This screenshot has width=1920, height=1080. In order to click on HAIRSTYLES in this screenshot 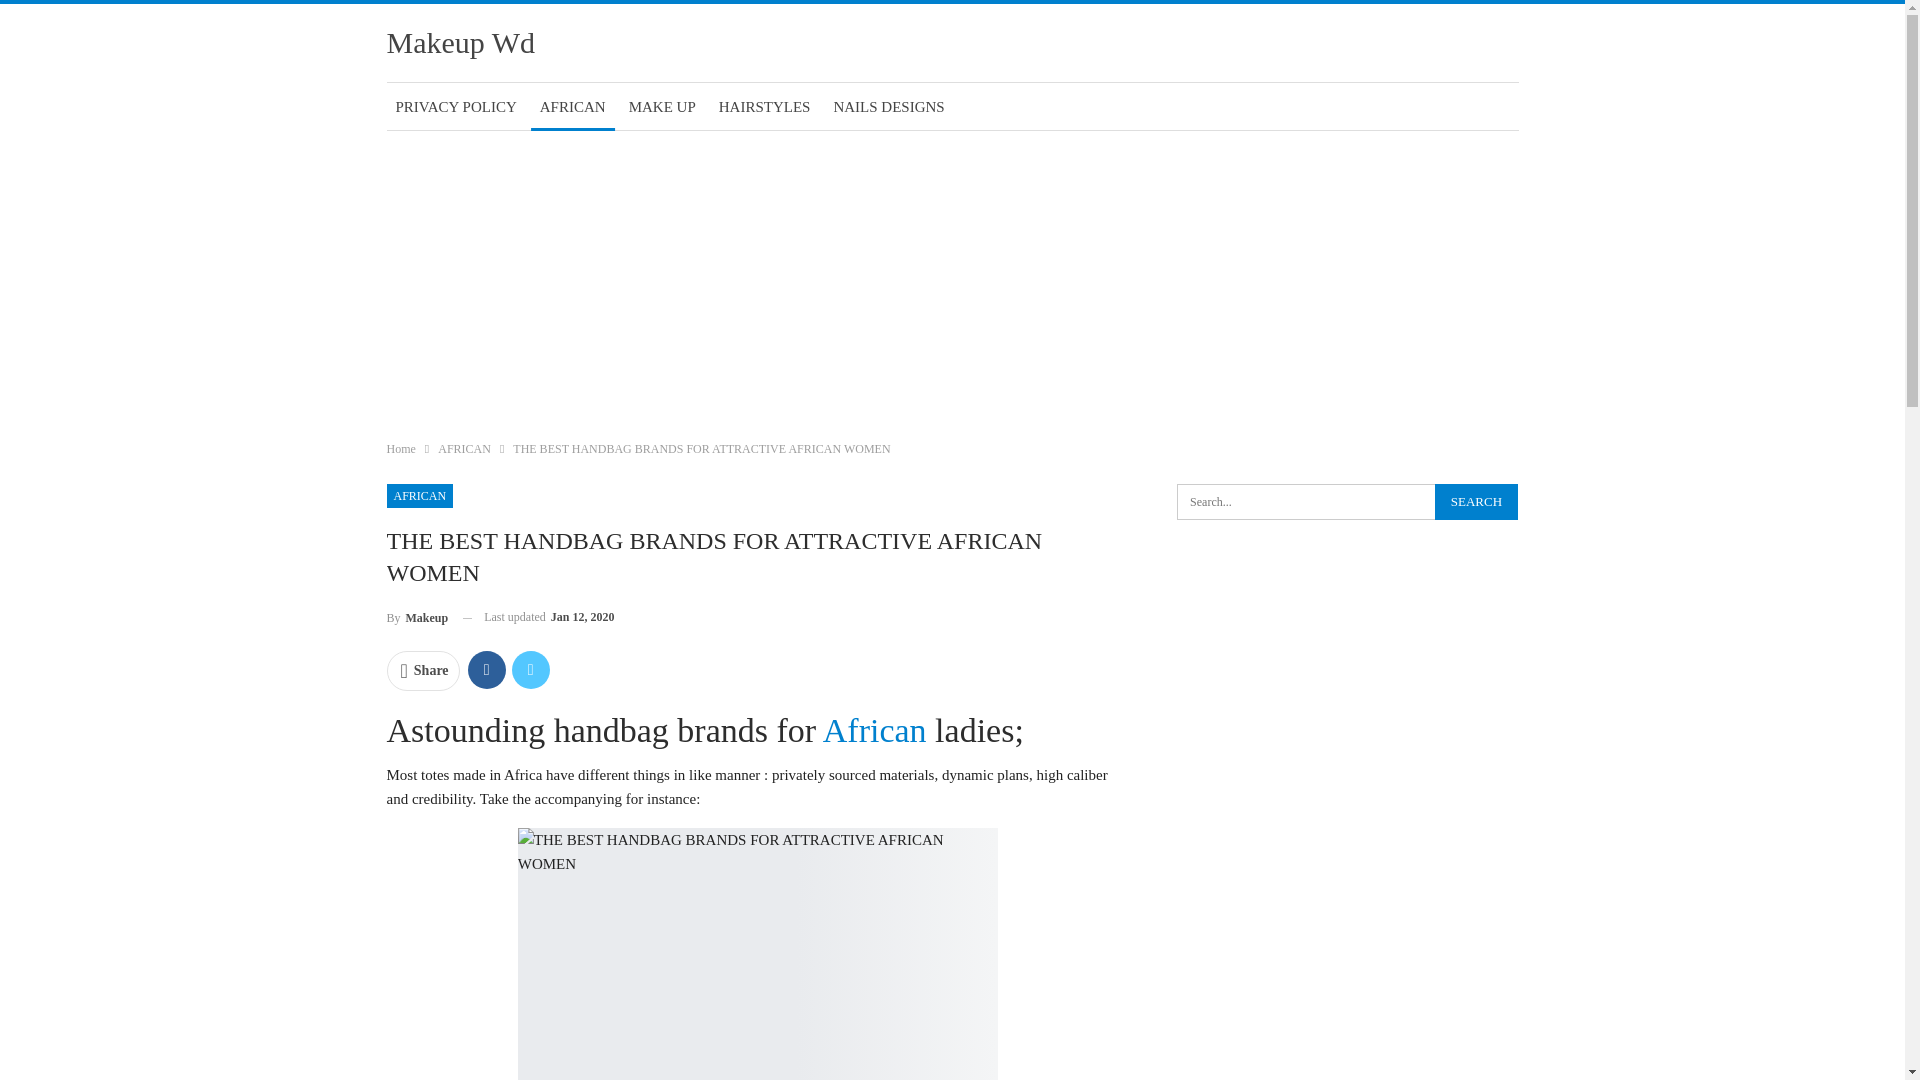, I will do `click(764, 106)`.